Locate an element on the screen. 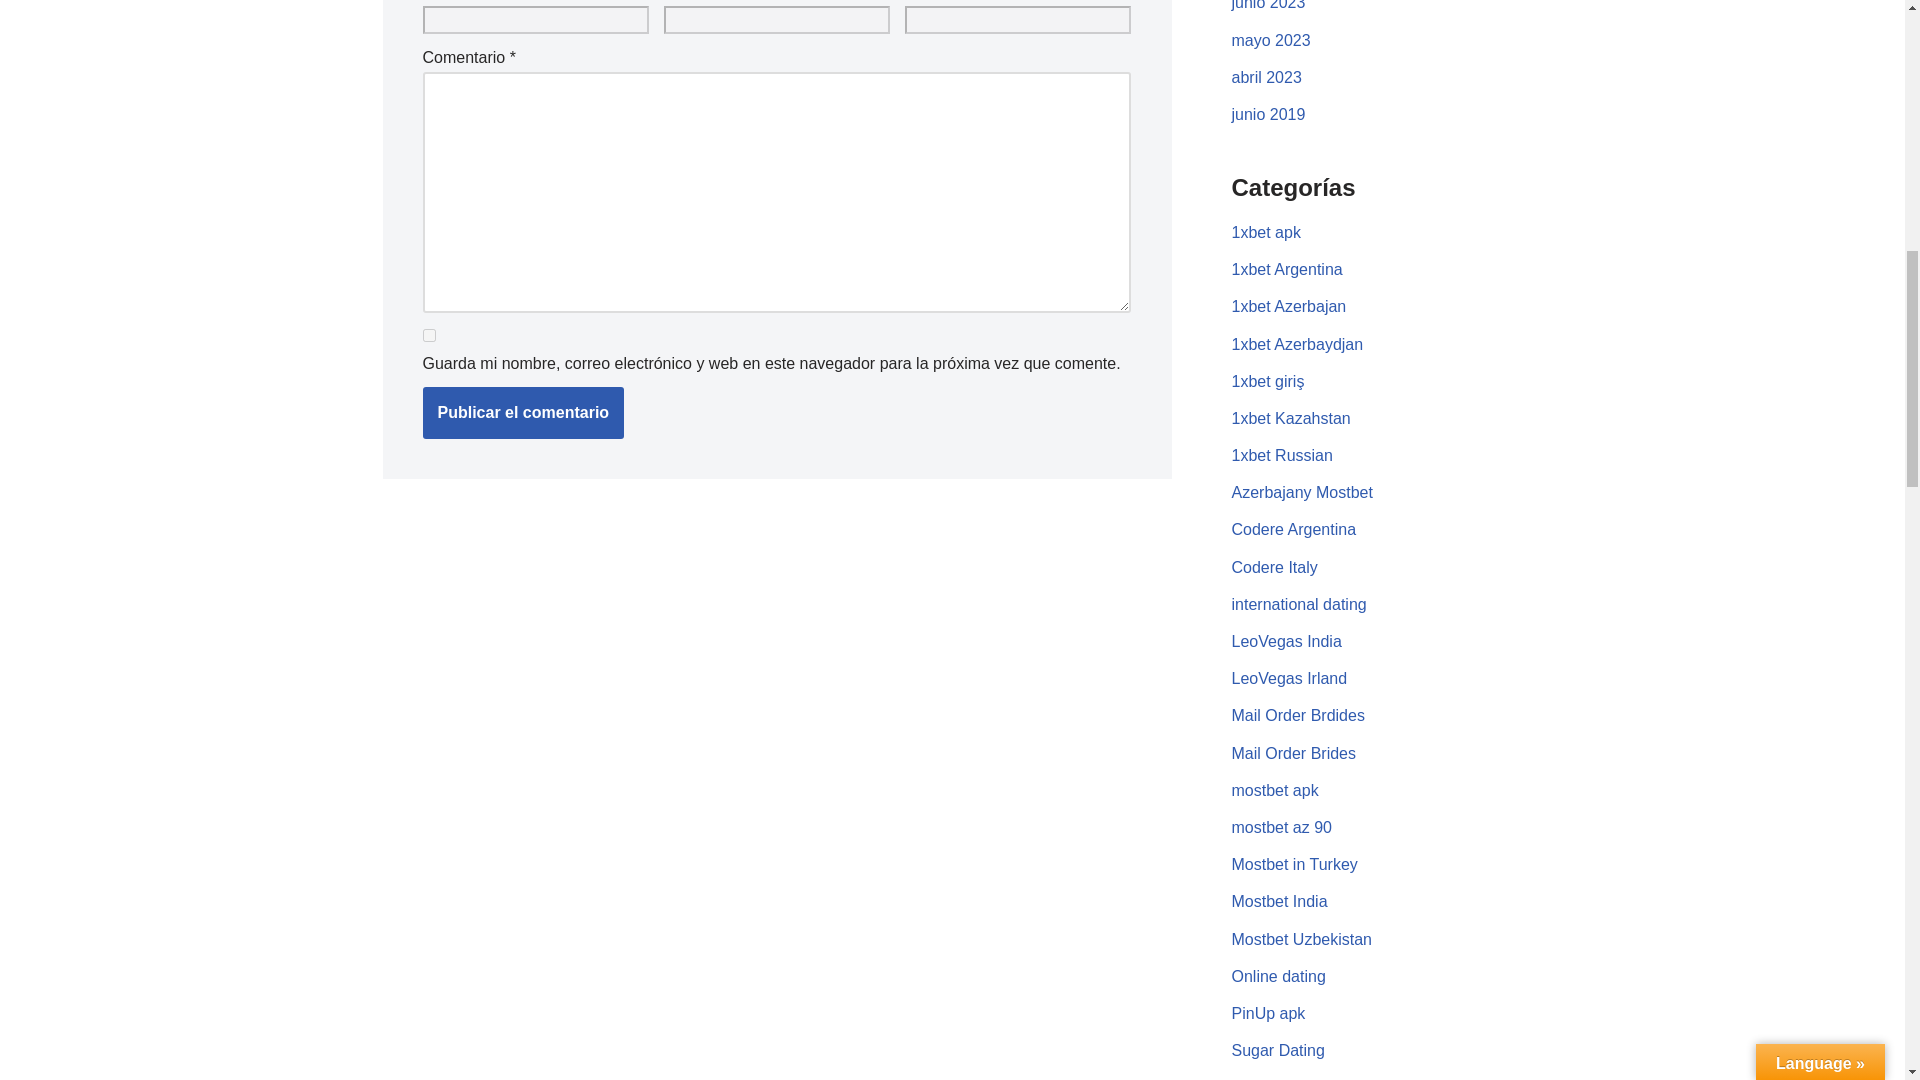  mayo 2023 is located at coordinates (1272, 40).